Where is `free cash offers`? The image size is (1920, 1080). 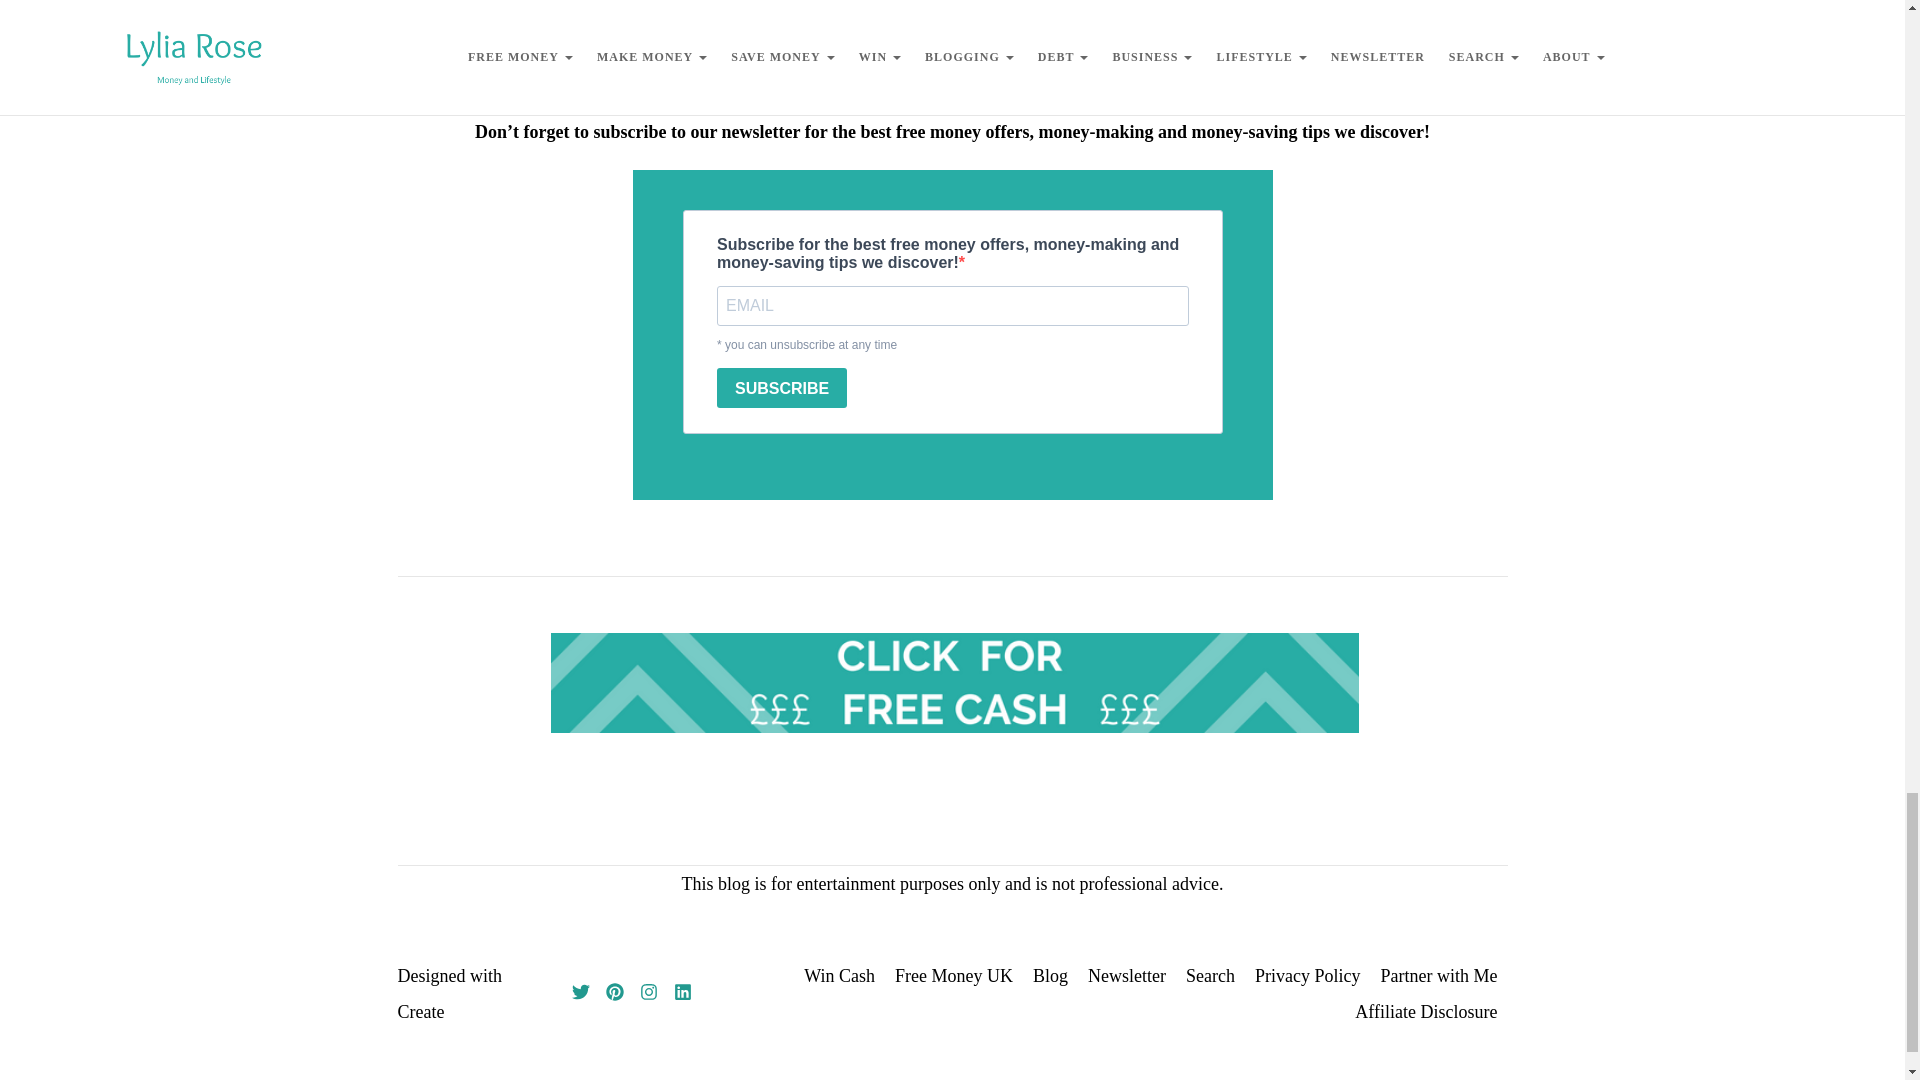
free cash offers is located at coordinates (955, 682).